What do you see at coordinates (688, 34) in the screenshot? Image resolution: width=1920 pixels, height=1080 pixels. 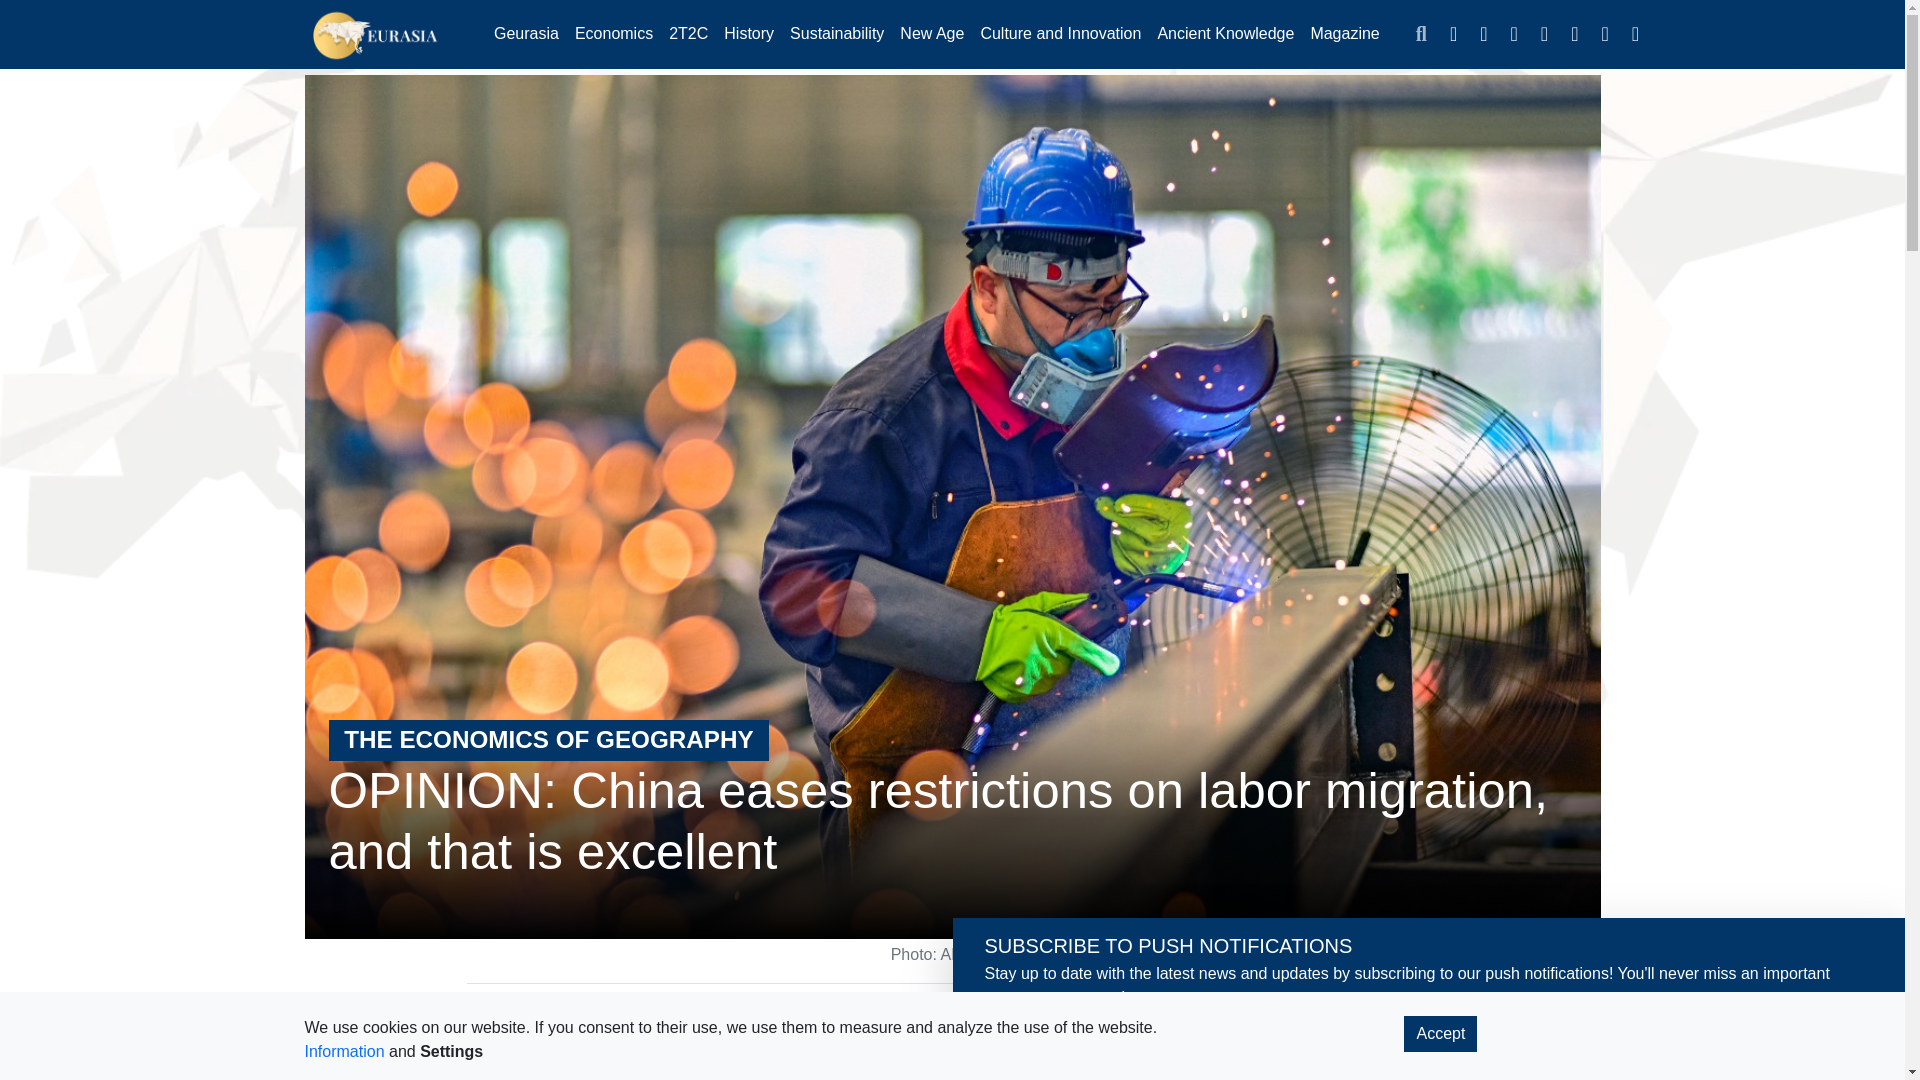 I see `2T2C` at bounding box center [688, 34].